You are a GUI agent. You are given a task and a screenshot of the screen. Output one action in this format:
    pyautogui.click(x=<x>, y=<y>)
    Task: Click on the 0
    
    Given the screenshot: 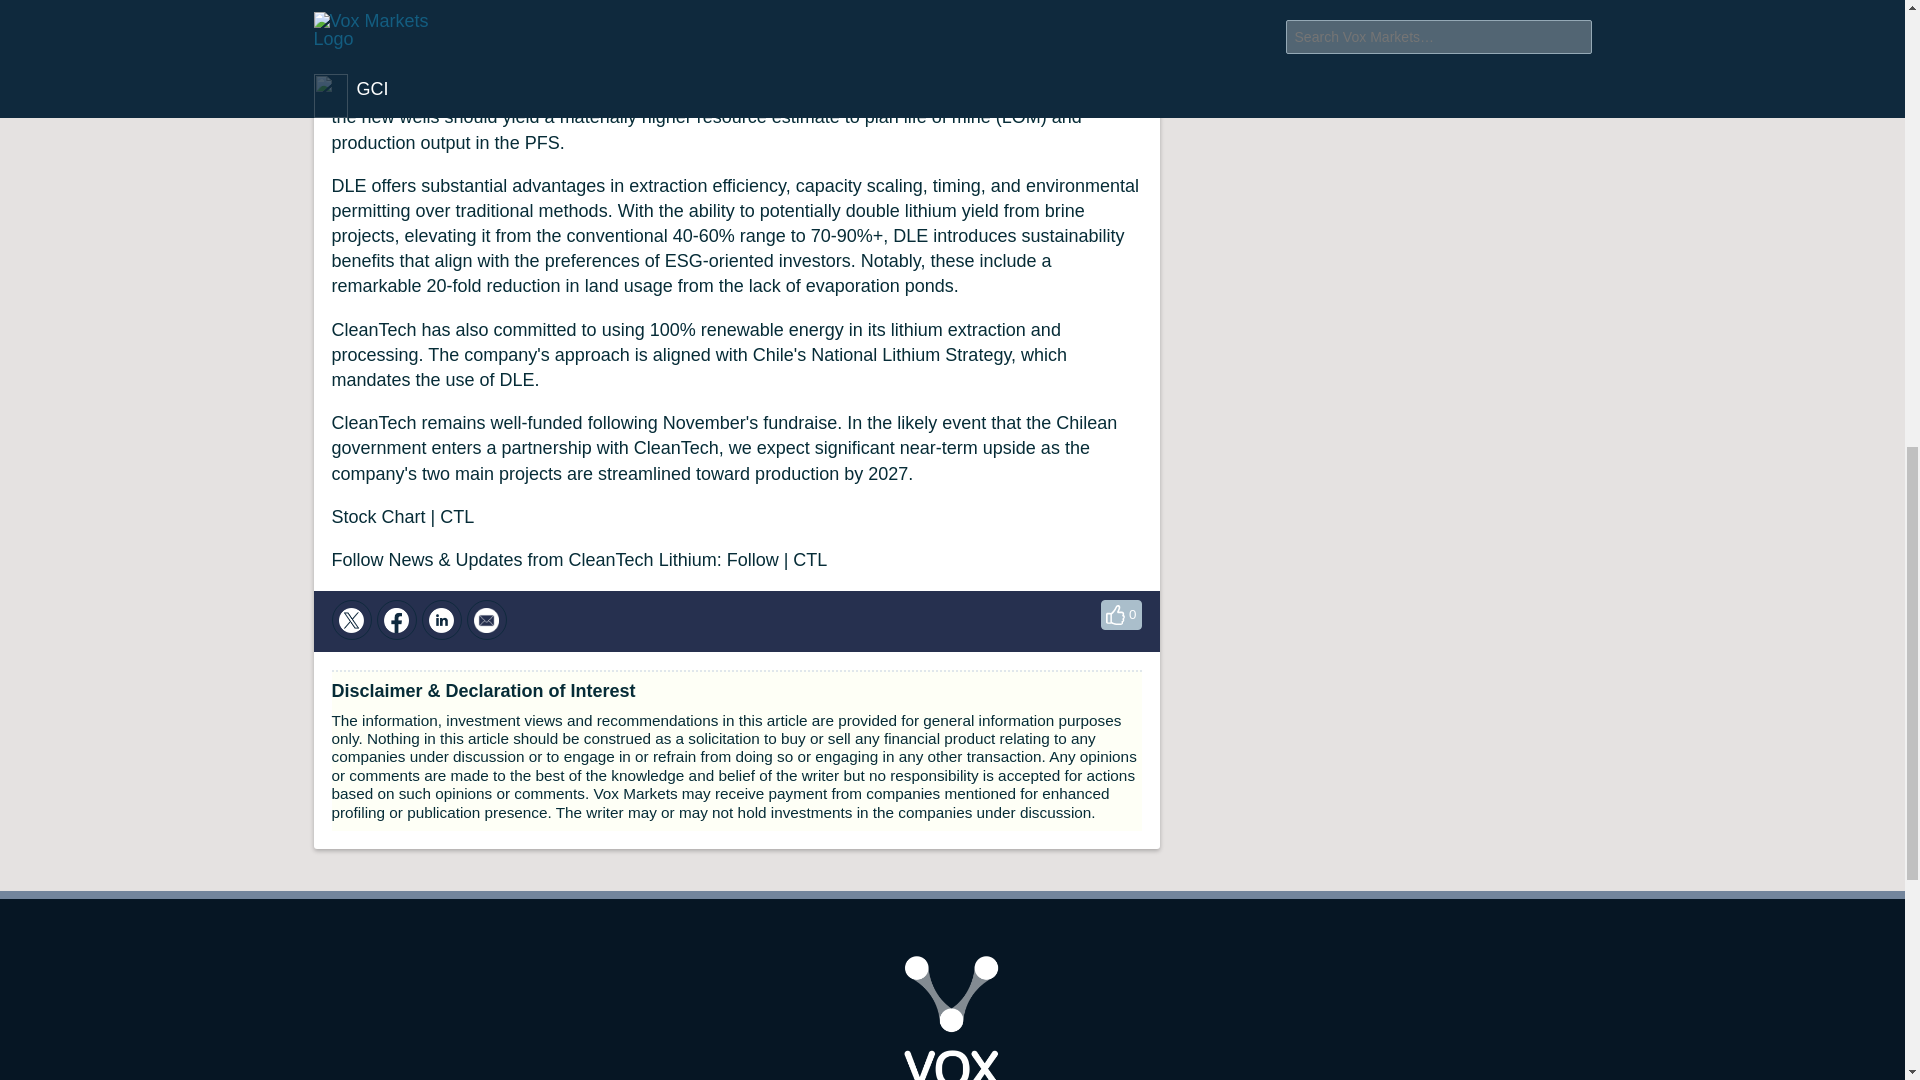 What is the action you would take?
    pyautogui.click(x=1120, y=614)
    